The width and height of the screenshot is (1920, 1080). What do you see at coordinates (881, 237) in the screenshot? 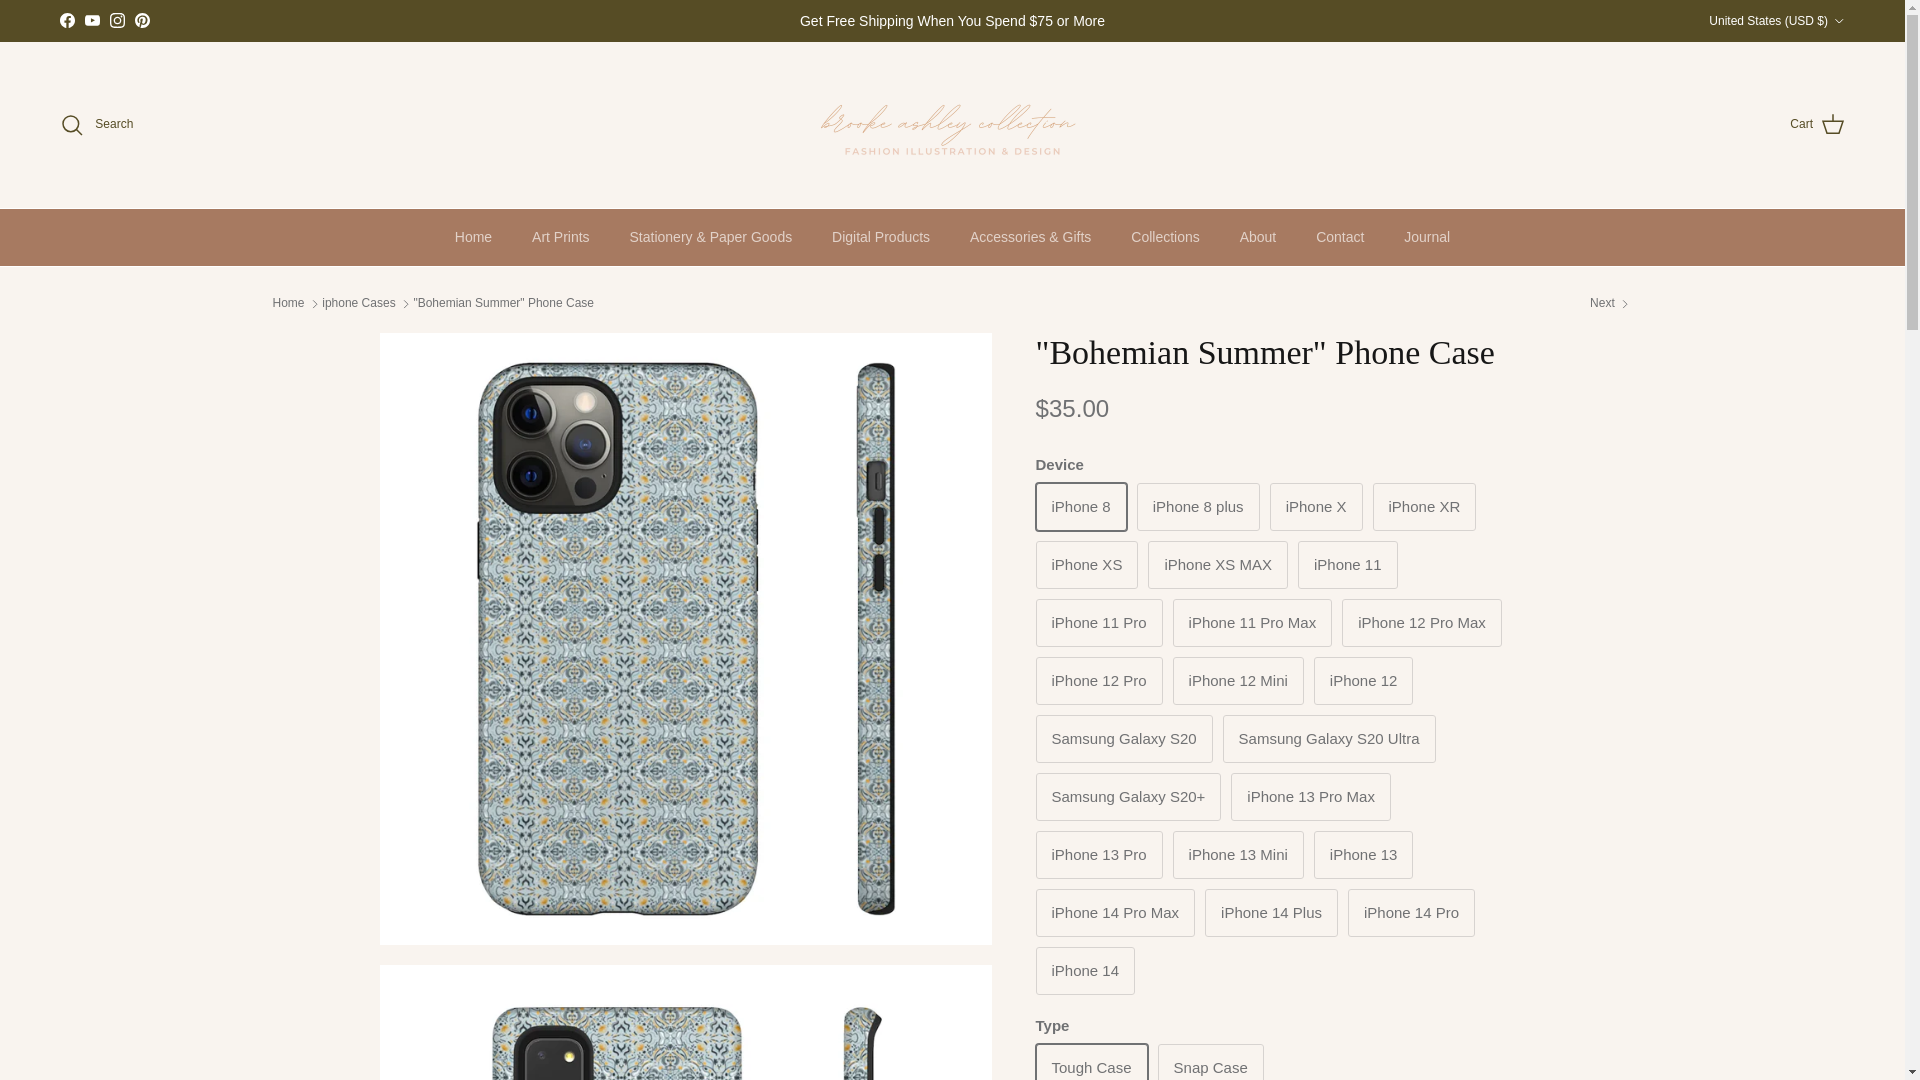
I see `Digital Products` at bounding box center [881, 237].